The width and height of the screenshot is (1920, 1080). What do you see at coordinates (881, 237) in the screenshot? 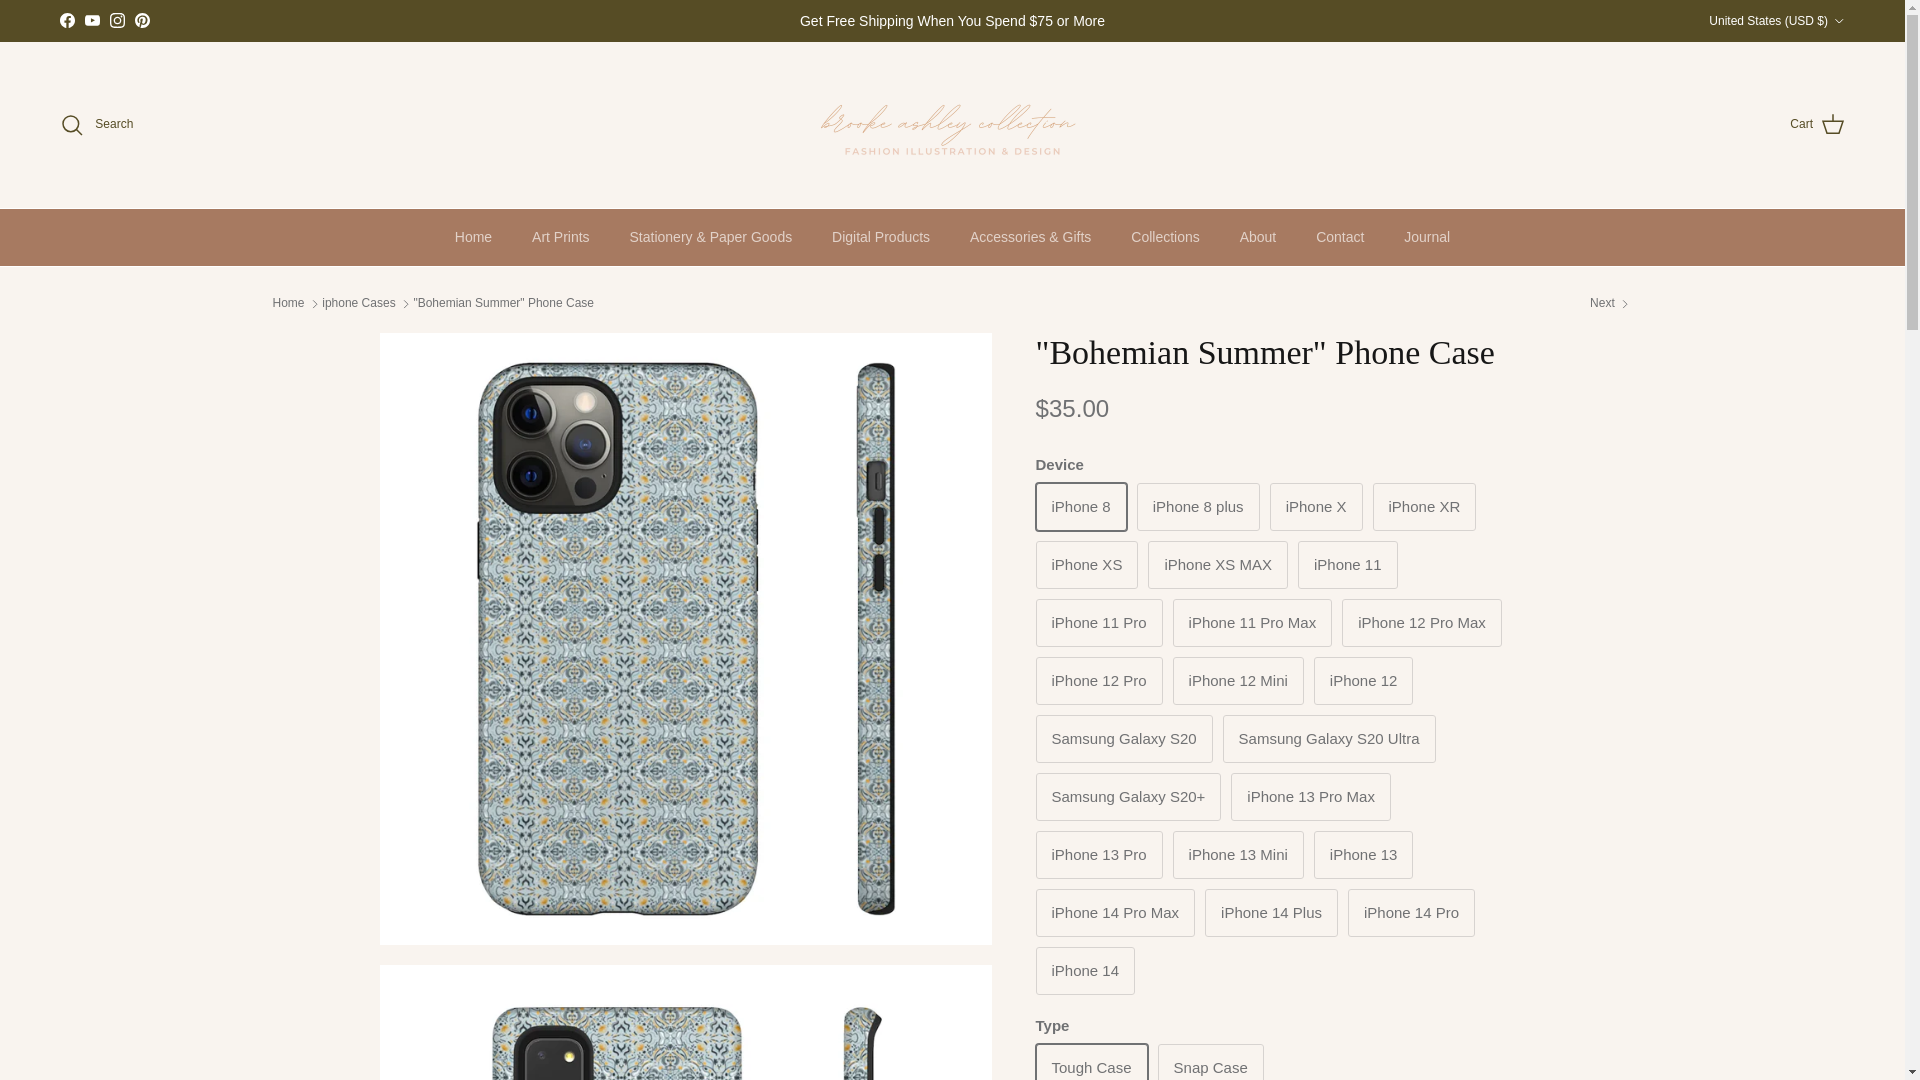
I see `Digital Products` at bounding box center [881, 237].